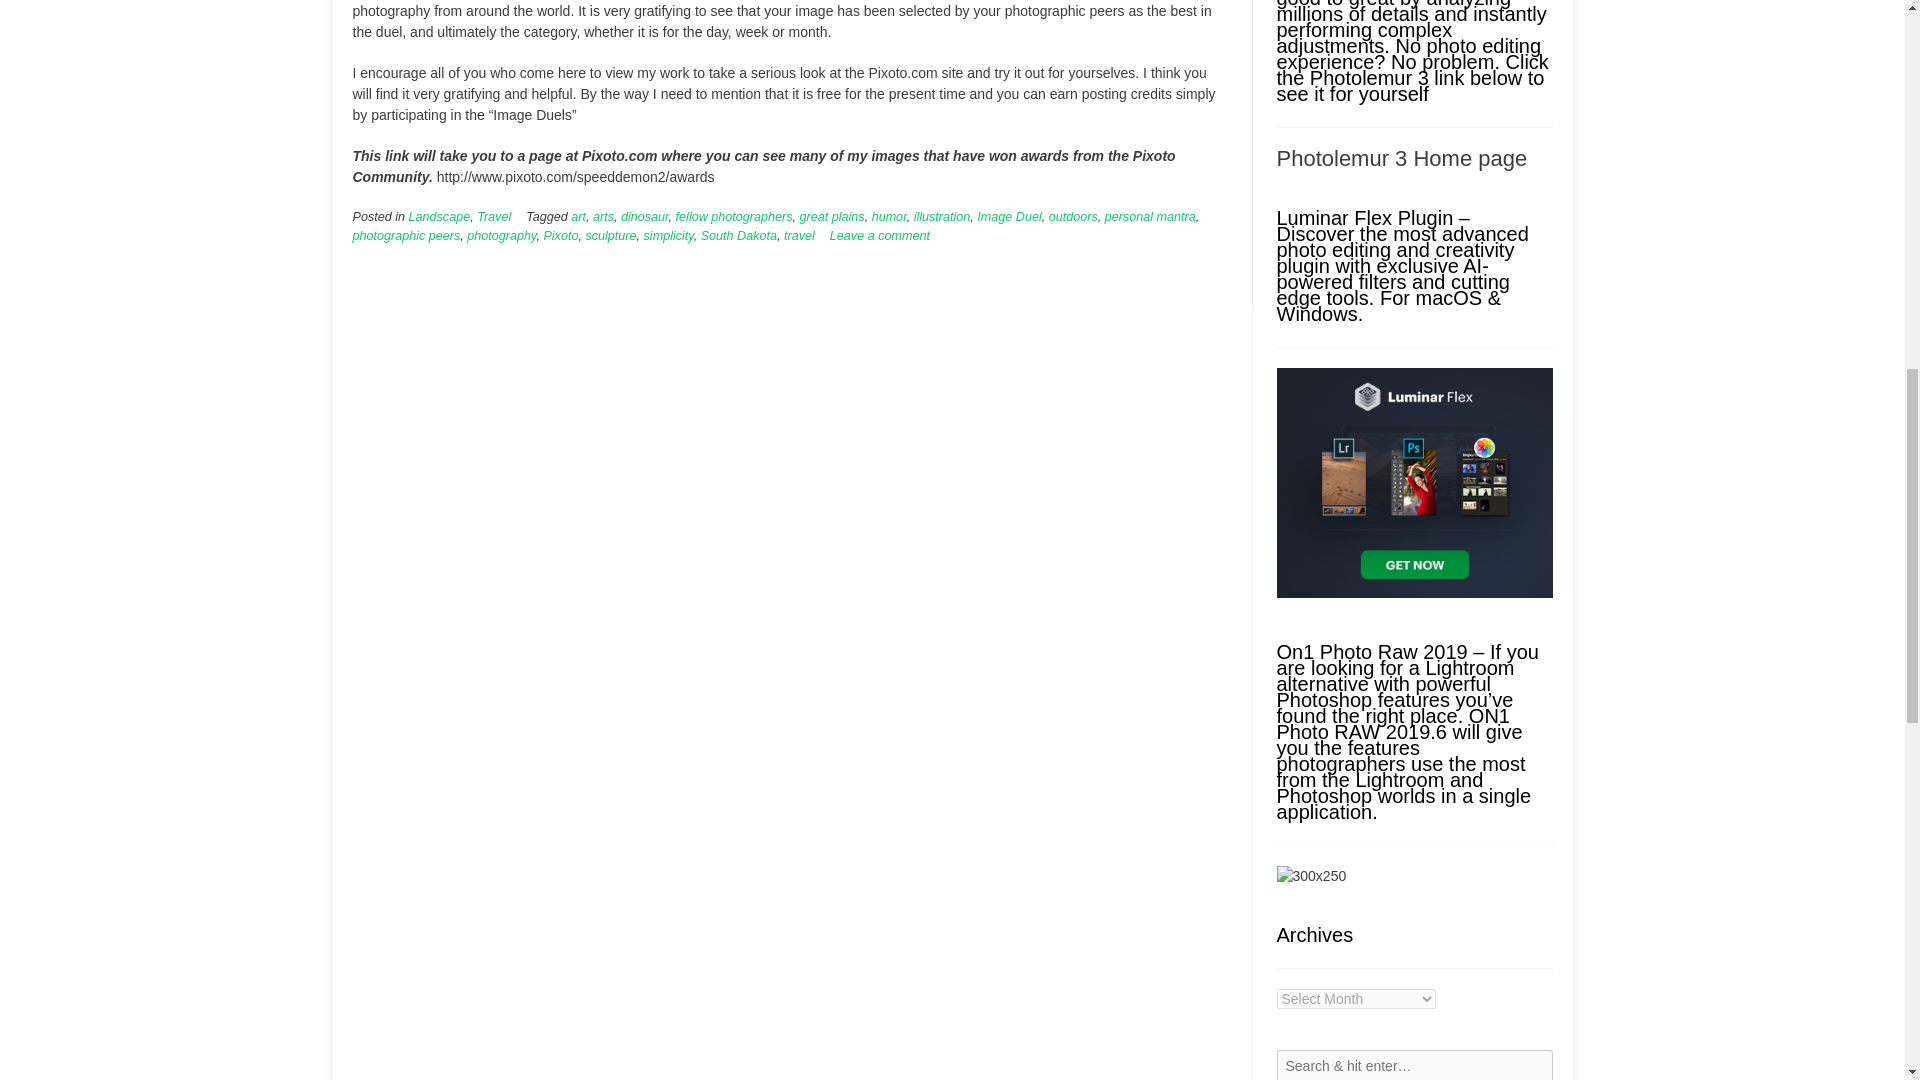 The image size is (1920, 1080). Describe the element at coordinates (798, 236) in the screenshot. I see `travel` at that location.